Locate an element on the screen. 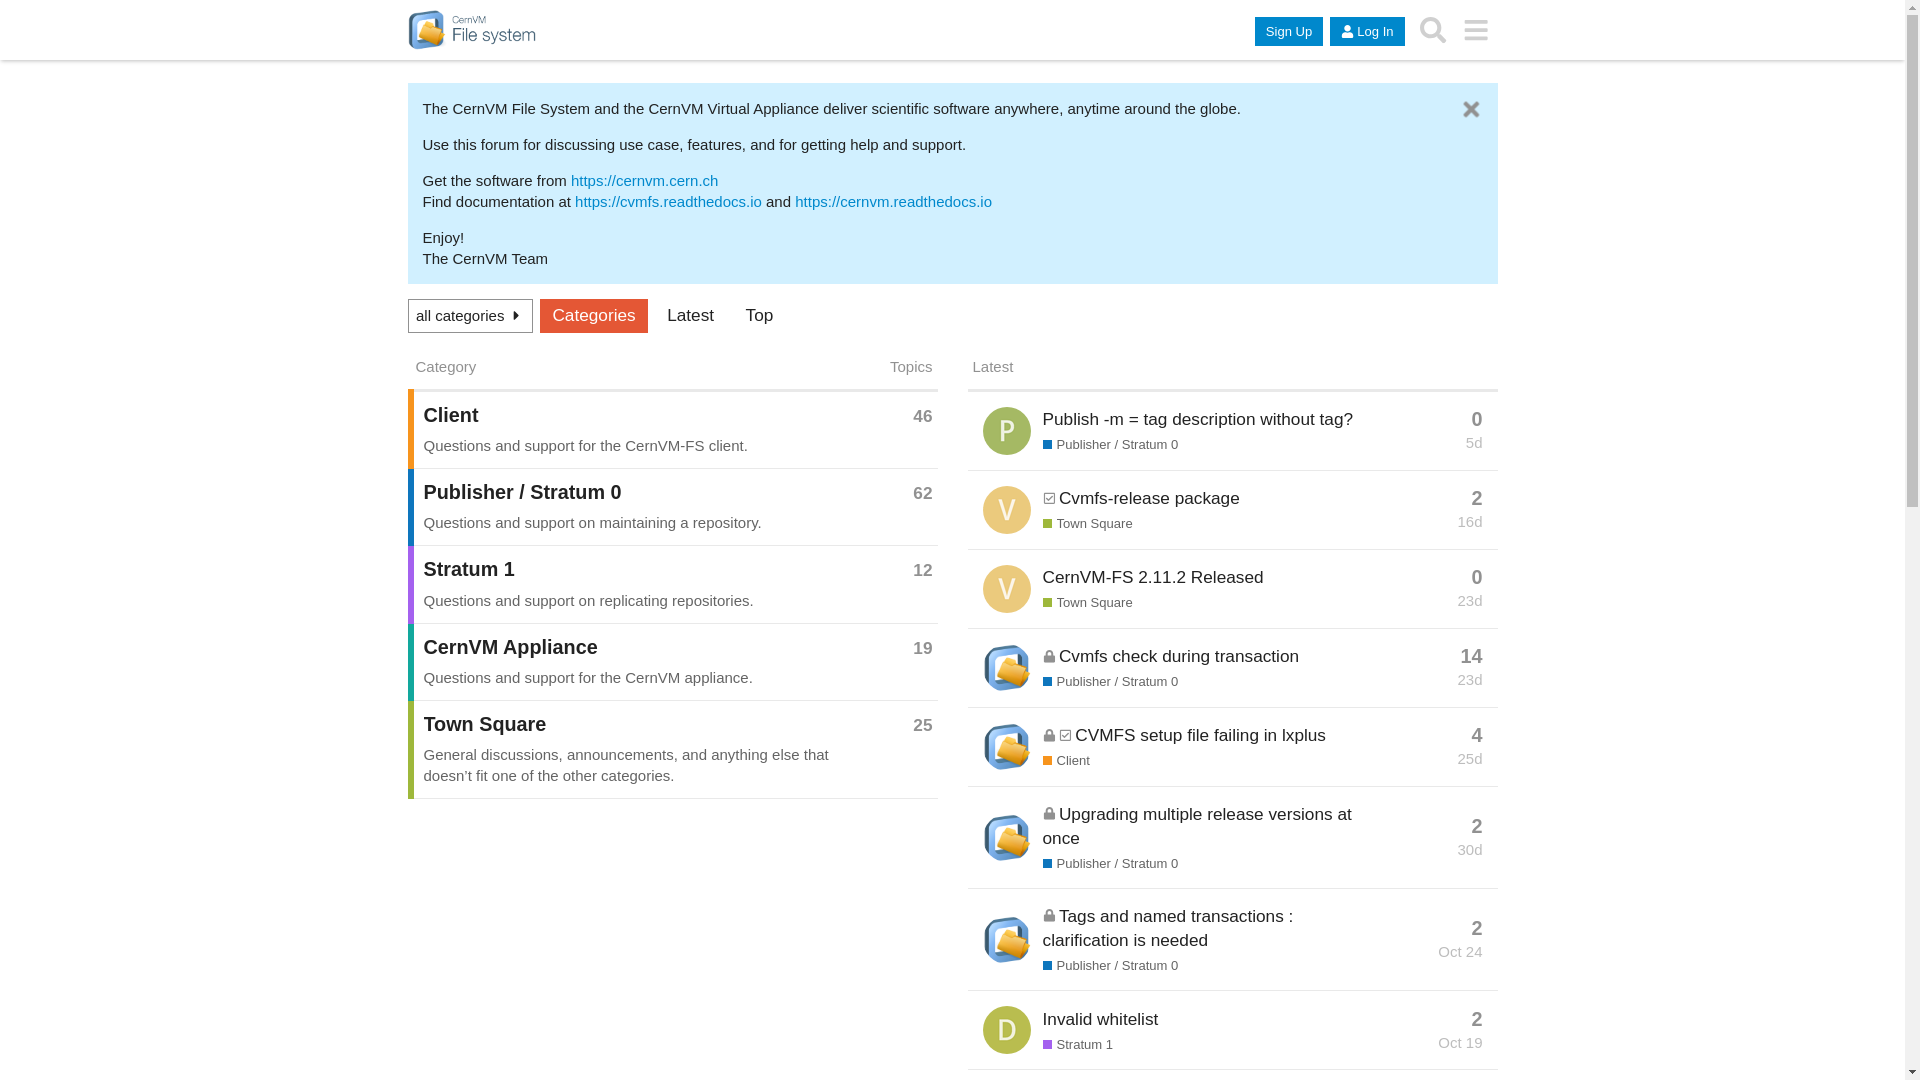  Dismiss this banner is located at coordinates (1472, 110).